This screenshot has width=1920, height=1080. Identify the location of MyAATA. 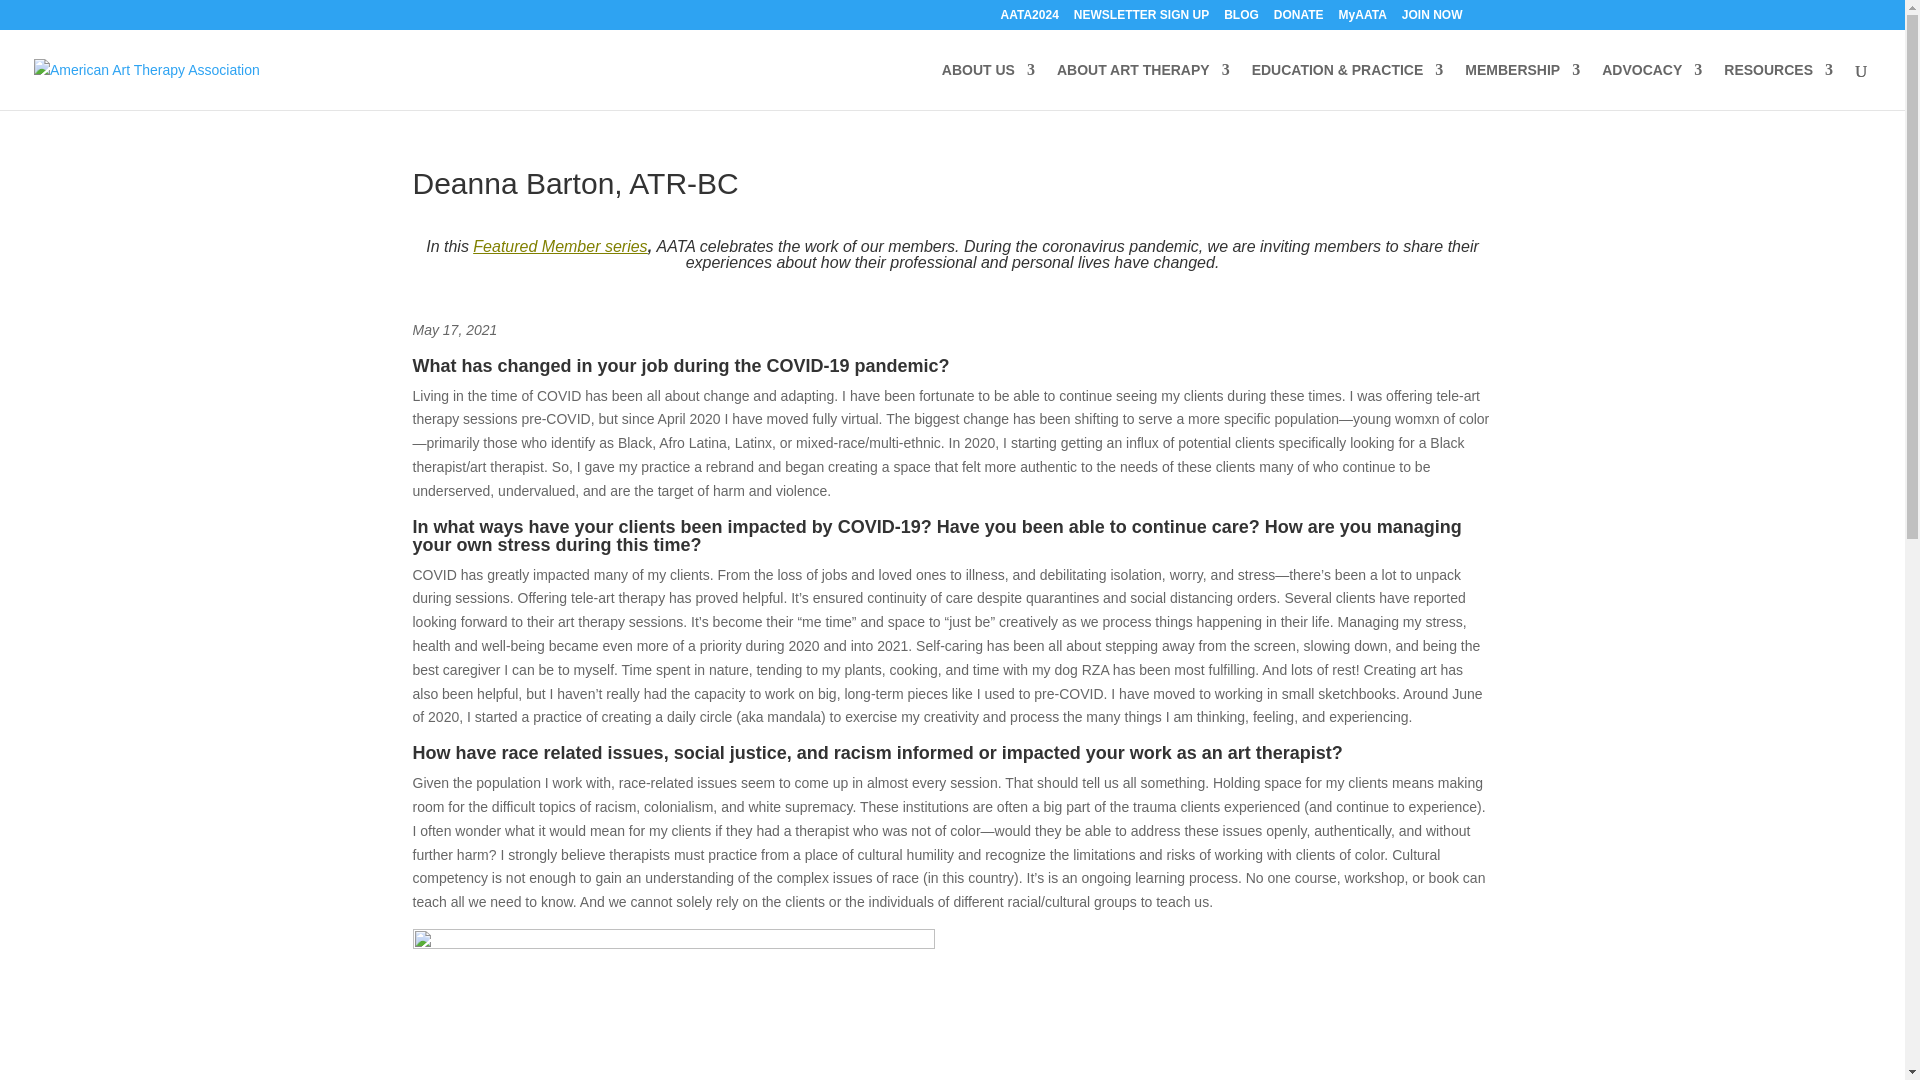
(1362, 19).